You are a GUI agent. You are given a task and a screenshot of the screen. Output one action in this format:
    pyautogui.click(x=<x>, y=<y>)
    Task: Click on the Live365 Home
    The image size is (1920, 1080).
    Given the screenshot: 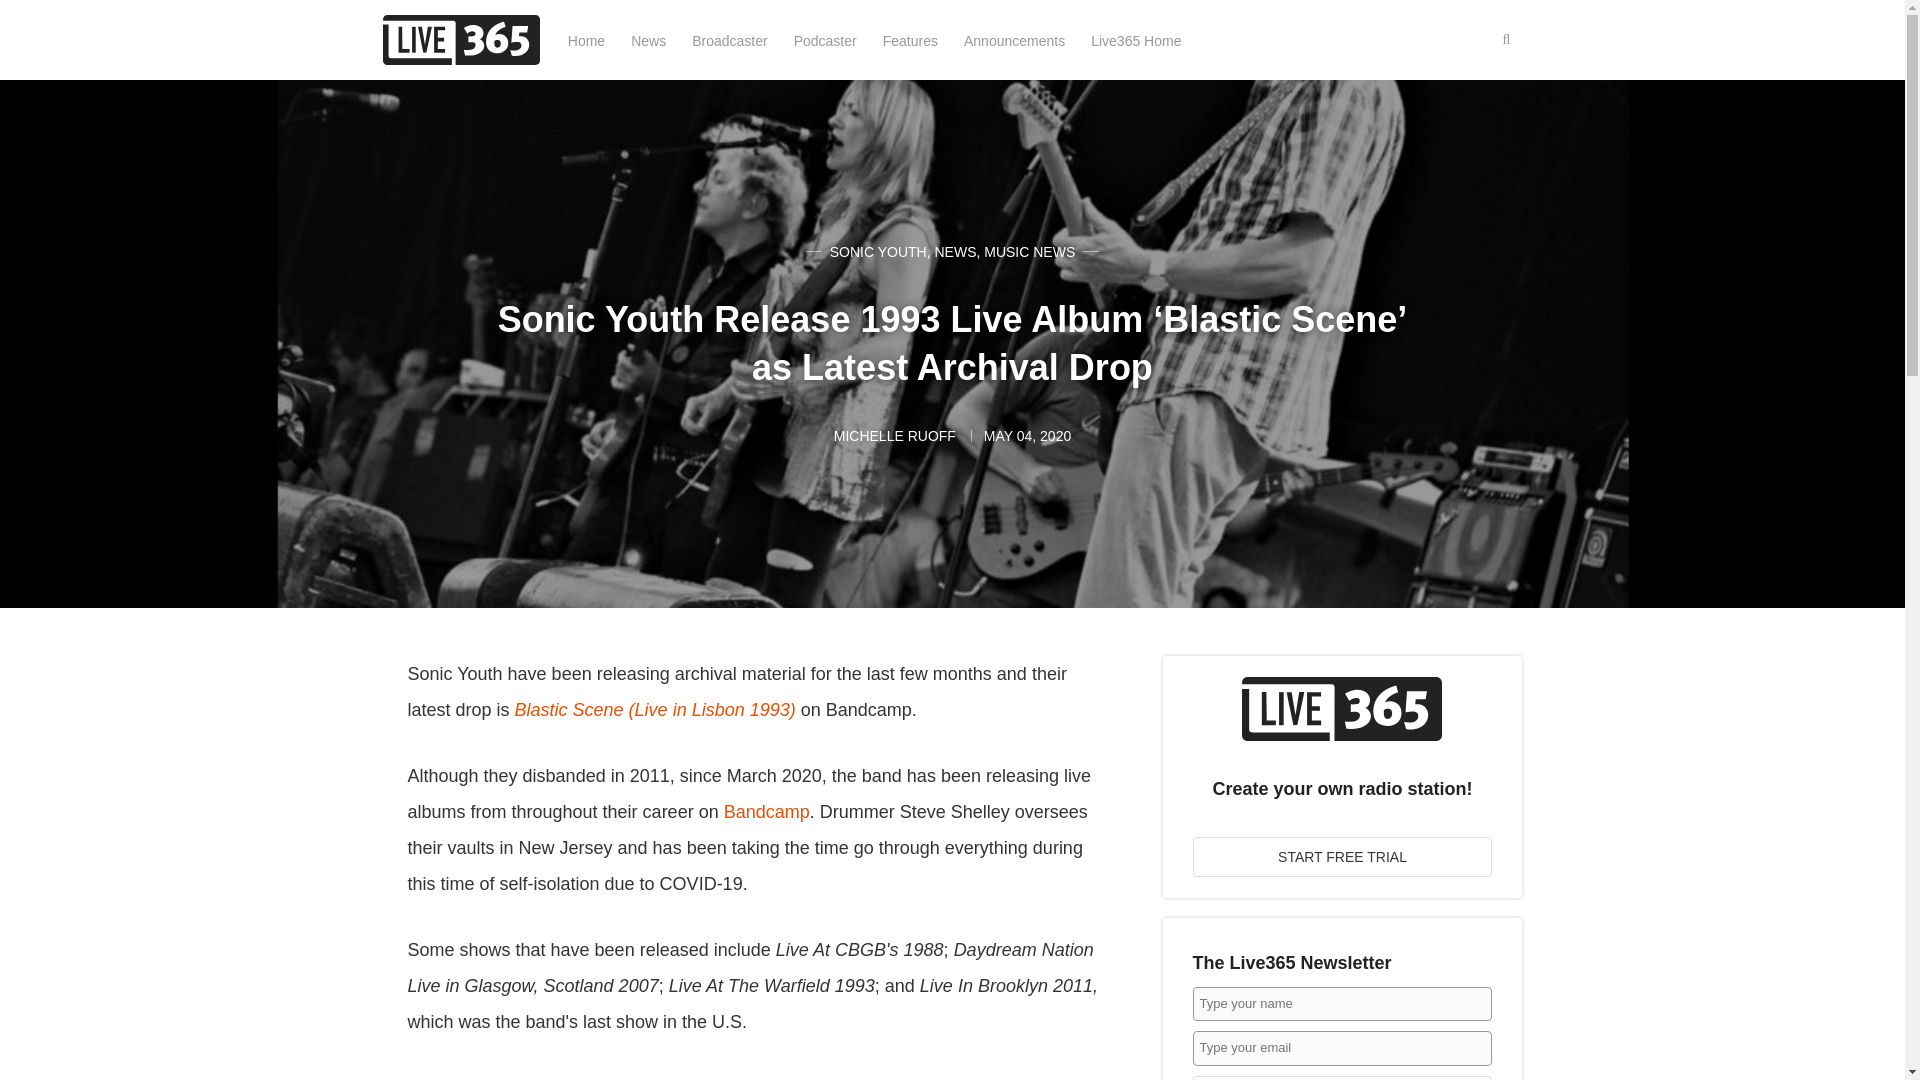 What is the action you would take?
    pyautogui.click(x=1135, y=40)
    